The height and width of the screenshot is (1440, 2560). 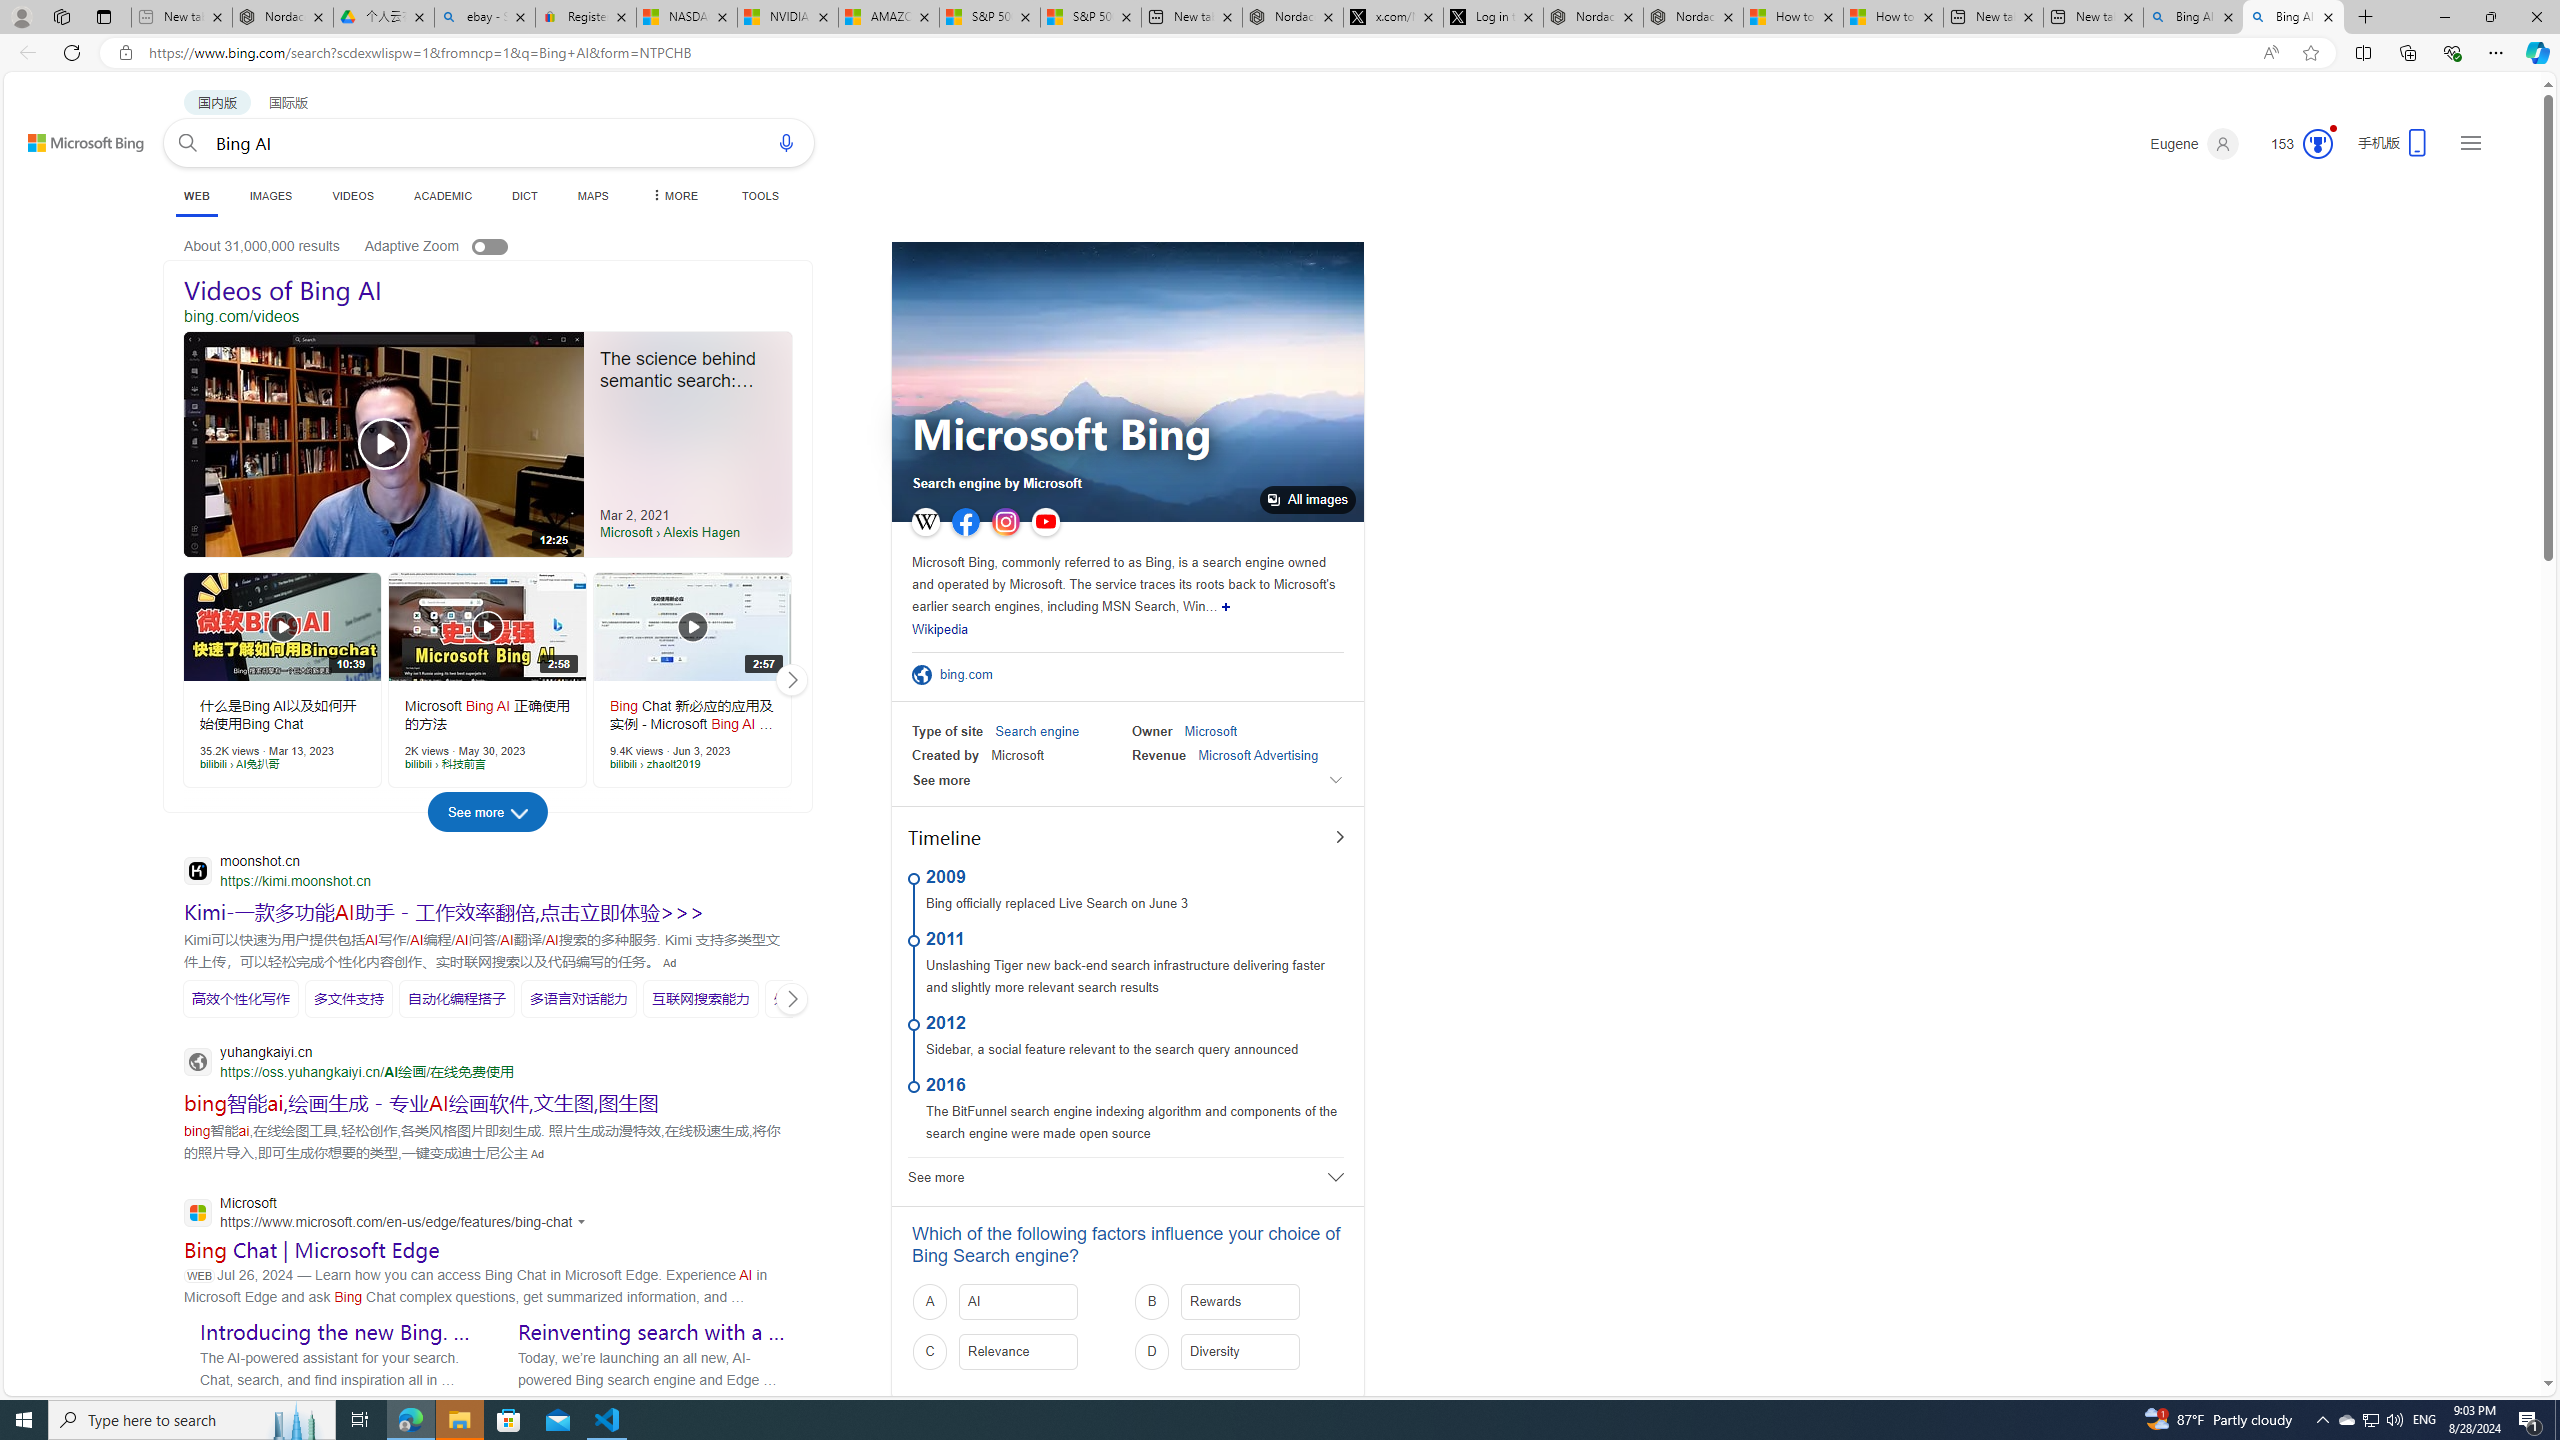 I want to click on Show more, so click(x=1226, y=606).